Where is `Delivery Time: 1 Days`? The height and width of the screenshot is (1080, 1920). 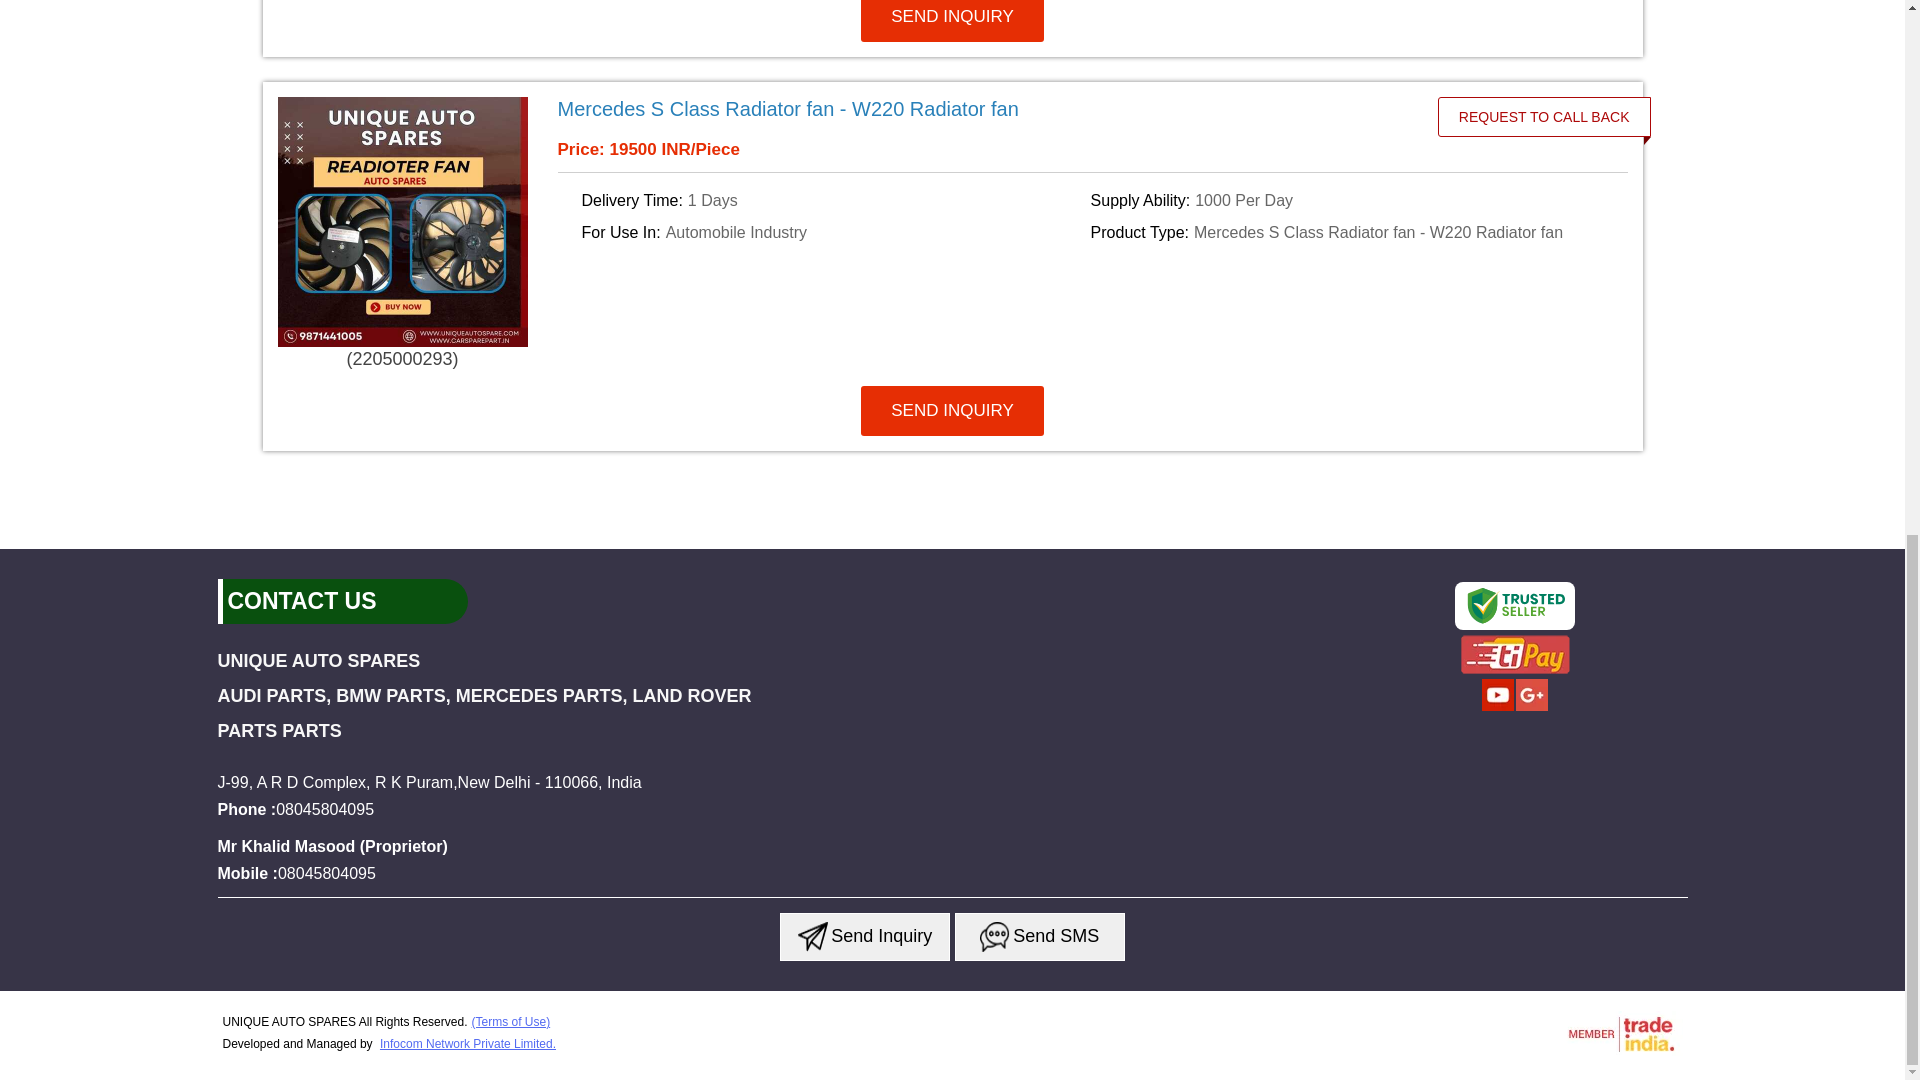
Delivery Time: 1 Days is located at coordinates (832, 200).